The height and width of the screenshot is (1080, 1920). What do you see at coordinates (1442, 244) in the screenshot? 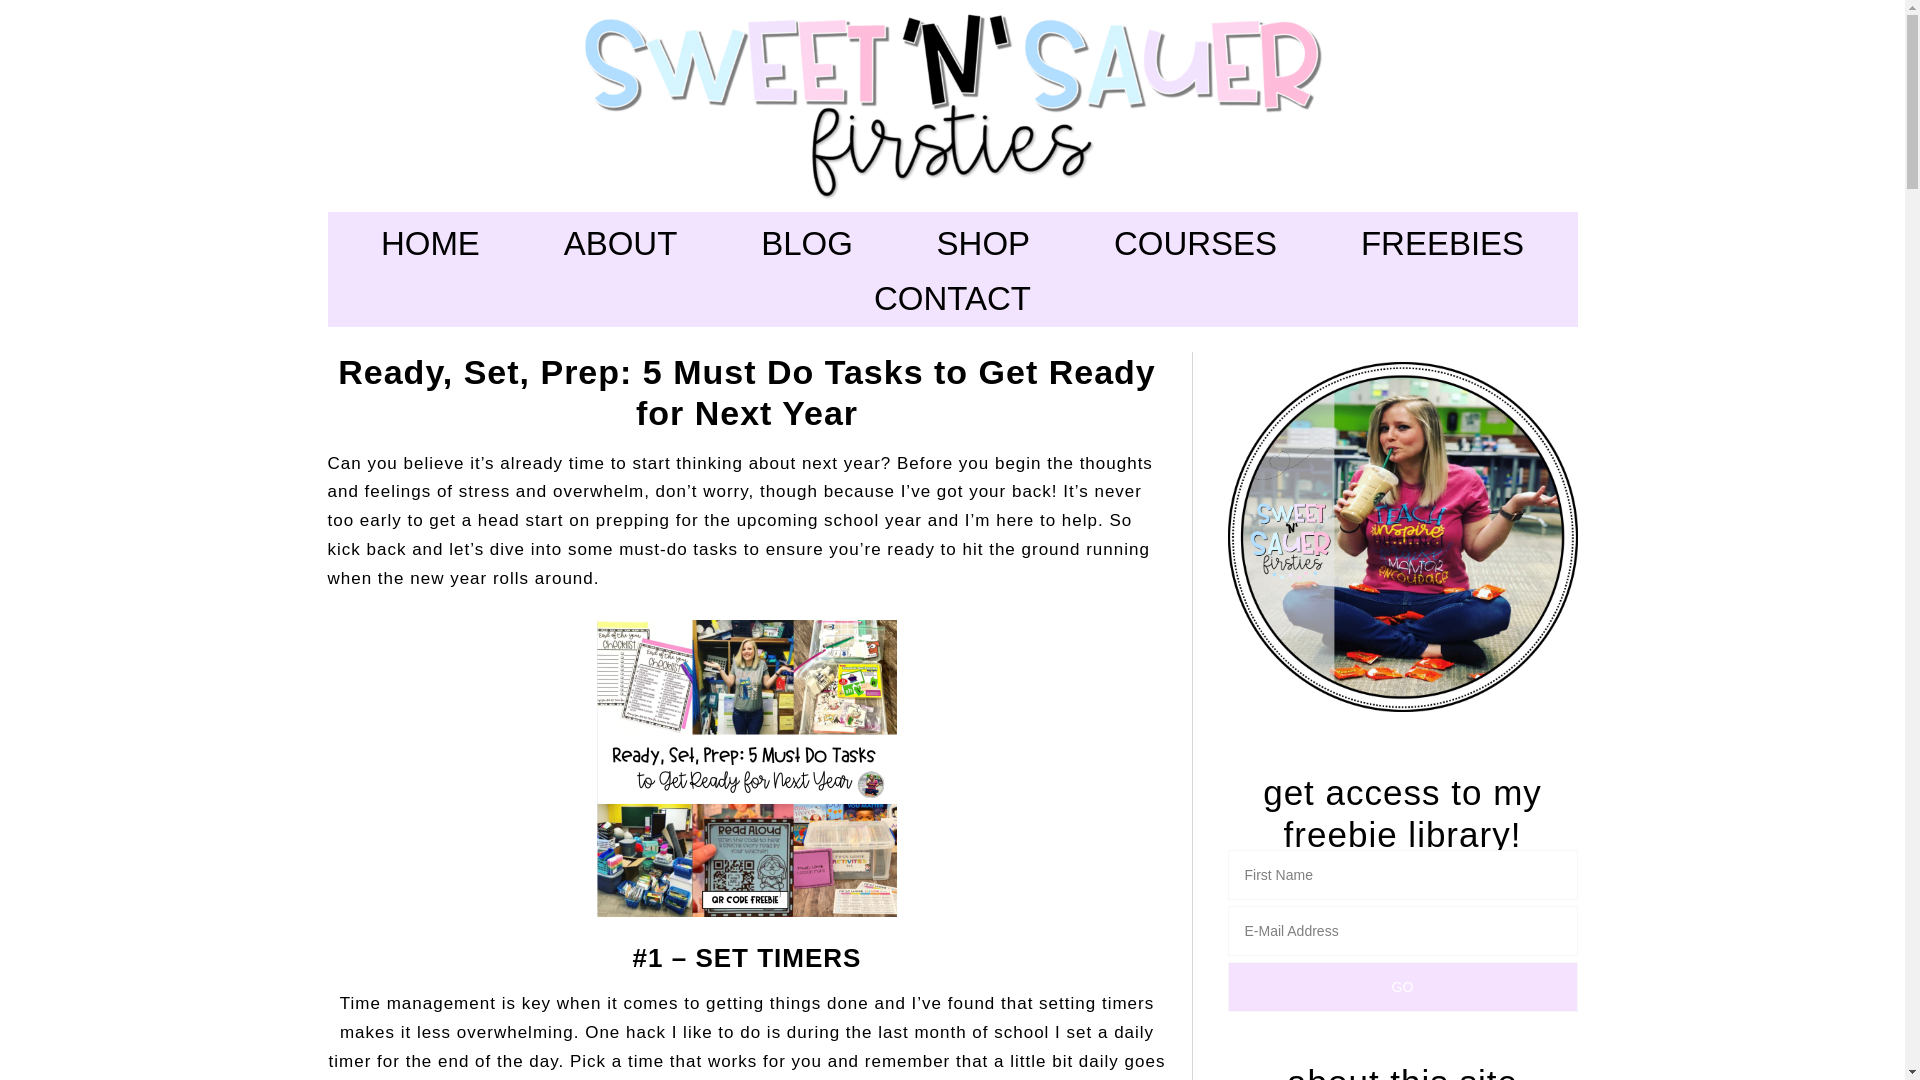
I see `FREEBIES` at bounding box center [1442, 244].